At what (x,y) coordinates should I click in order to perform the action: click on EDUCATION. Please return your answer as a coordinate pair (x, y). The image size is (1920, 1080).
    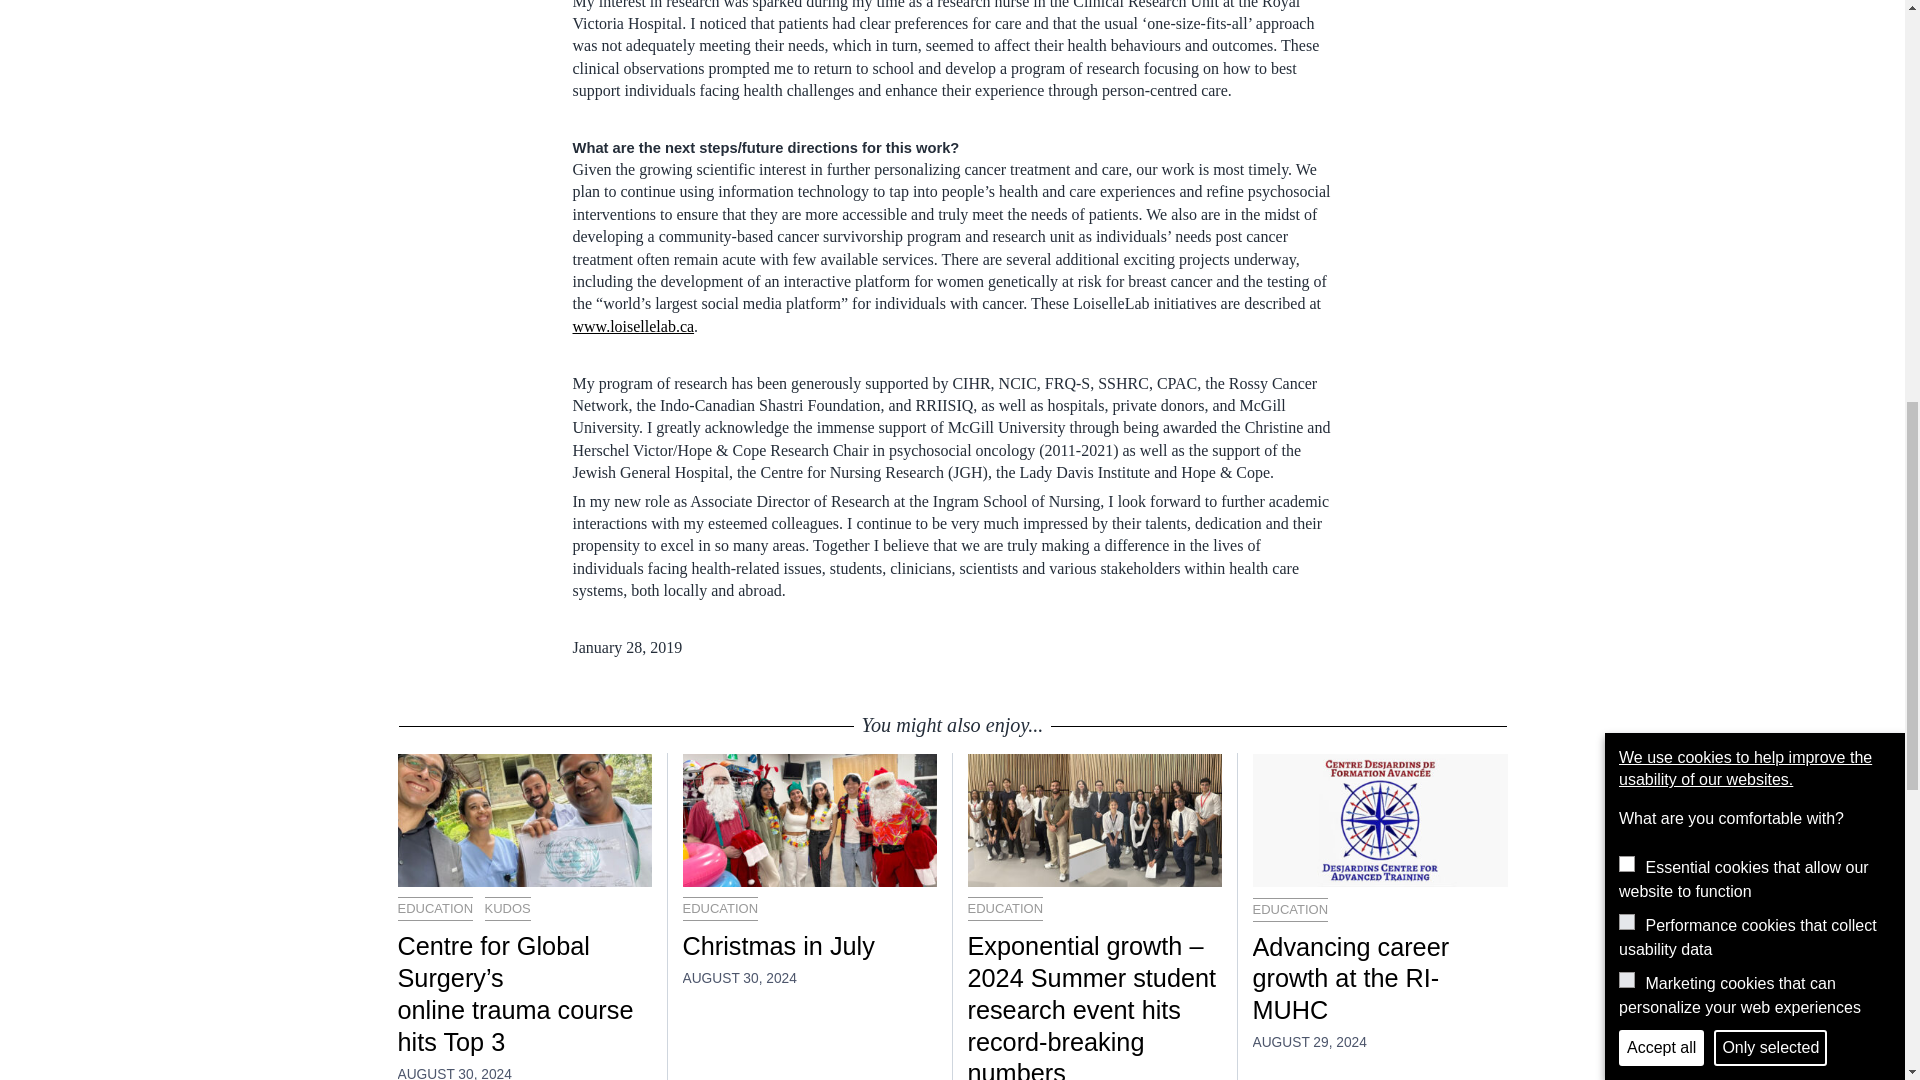
    Looking at the image, I should click on (1290, 910).